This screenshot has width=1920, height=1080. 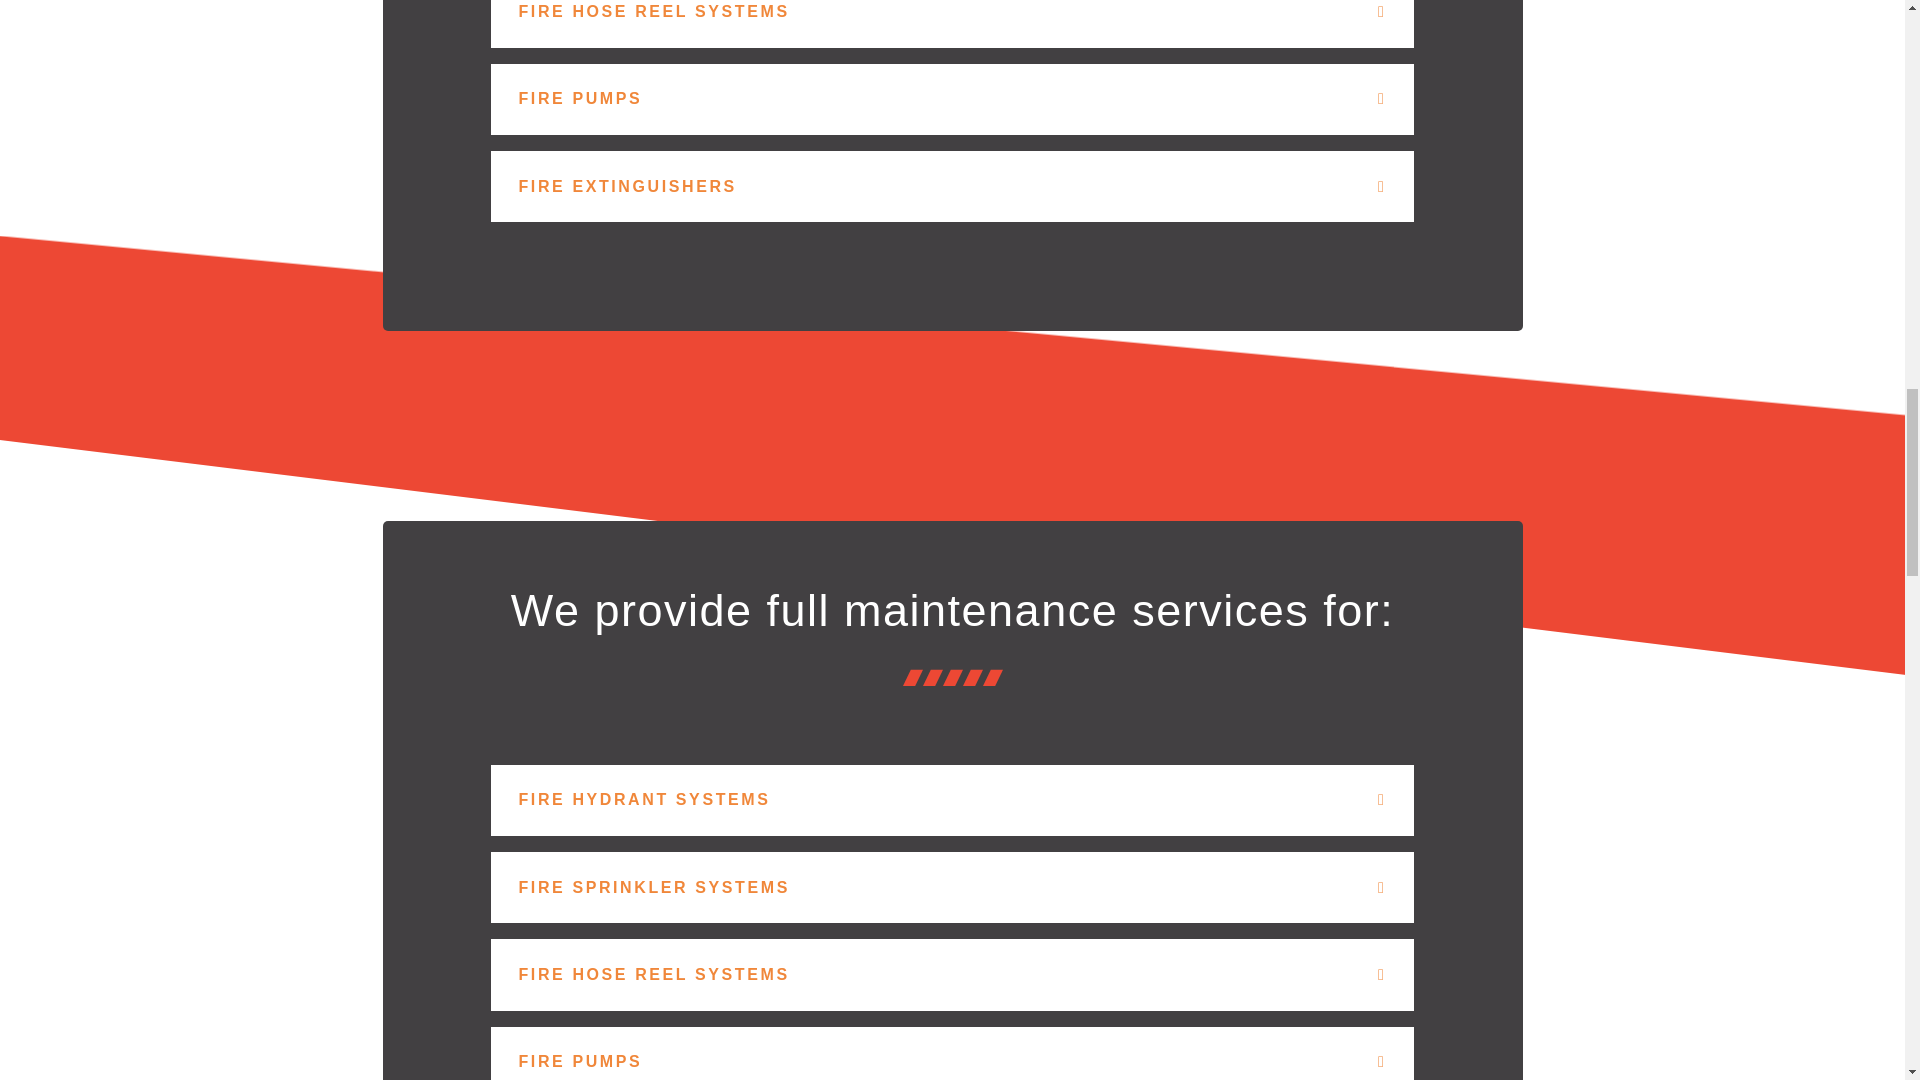 I want to click on FIRE SPRINKLER SYSTEMS, so click(x=654, y=888).